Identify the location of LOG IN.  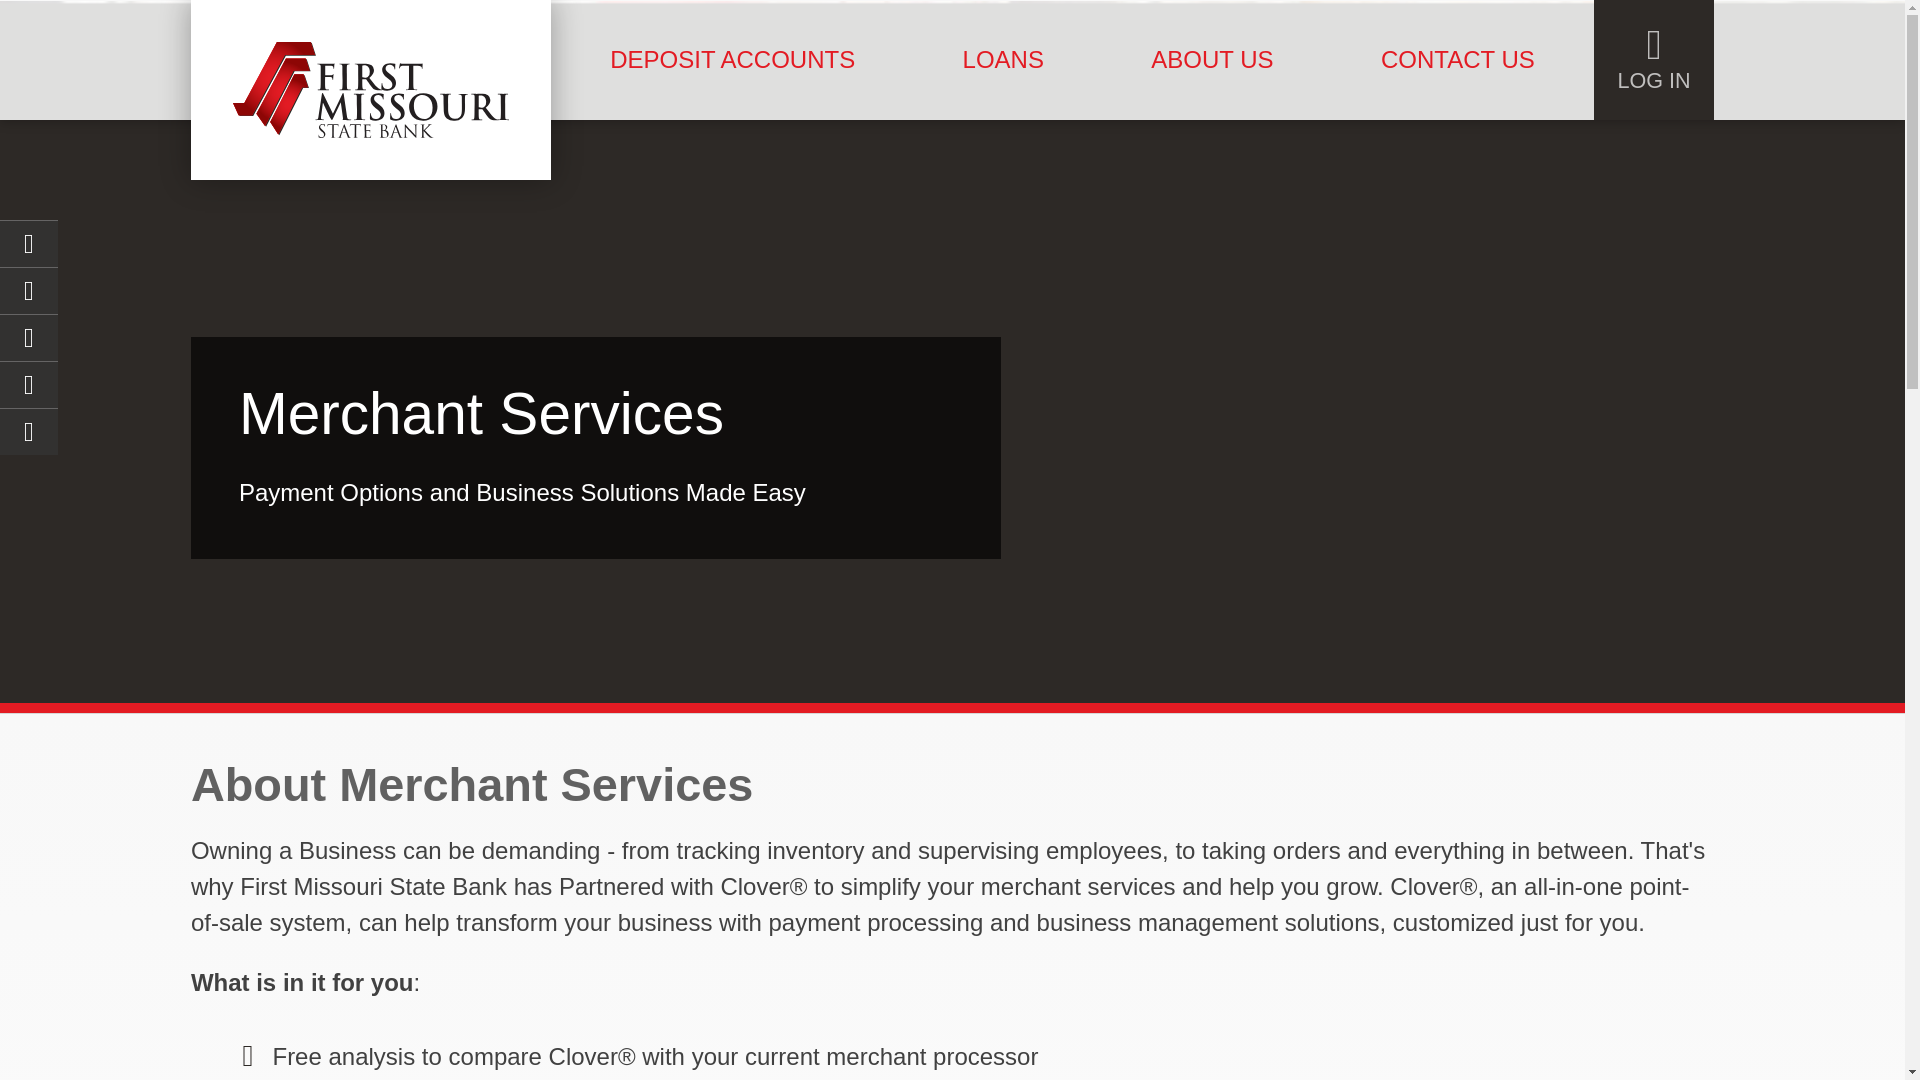
(1654, 60).